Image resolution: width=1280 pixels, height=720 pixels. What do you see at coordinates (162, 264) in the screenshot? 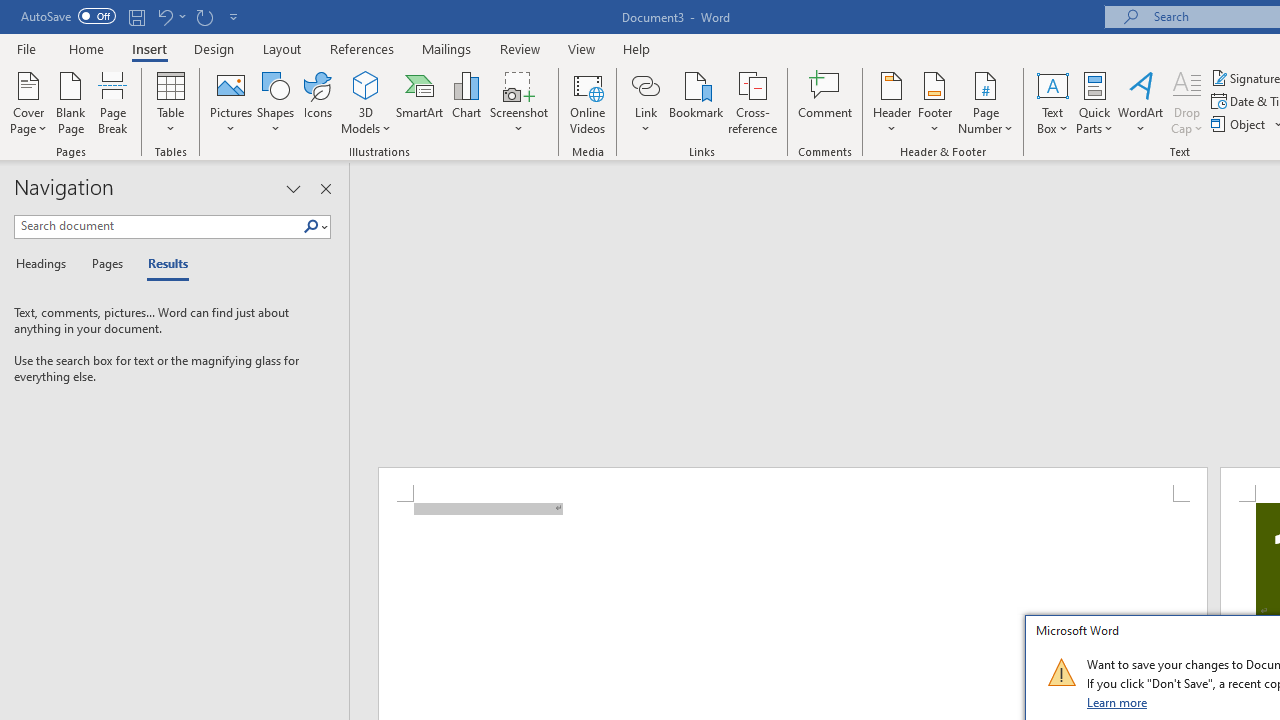
I see `Results` at bounding box center [162, 264].